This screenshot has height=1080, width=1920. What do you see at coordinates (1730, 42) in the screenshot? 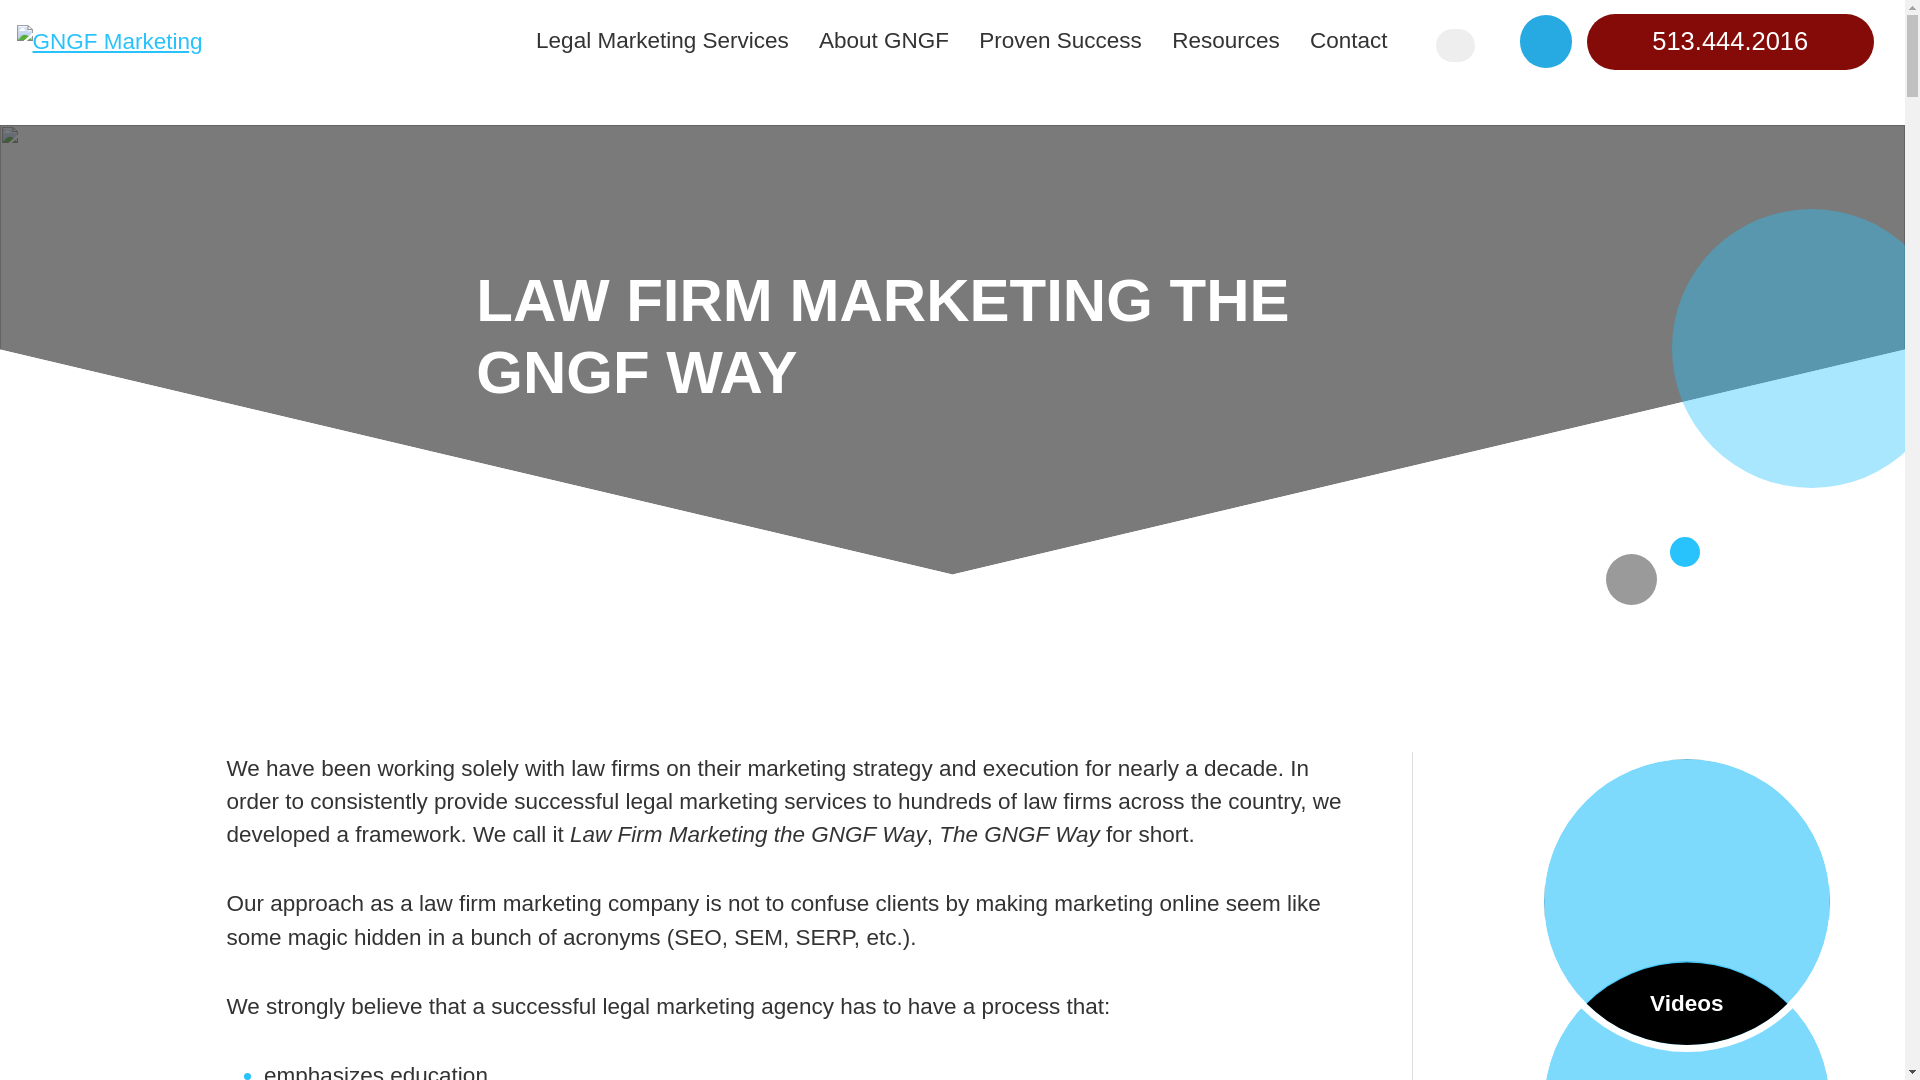
I see `513.444.2016` at bounding box center [1730, 42].